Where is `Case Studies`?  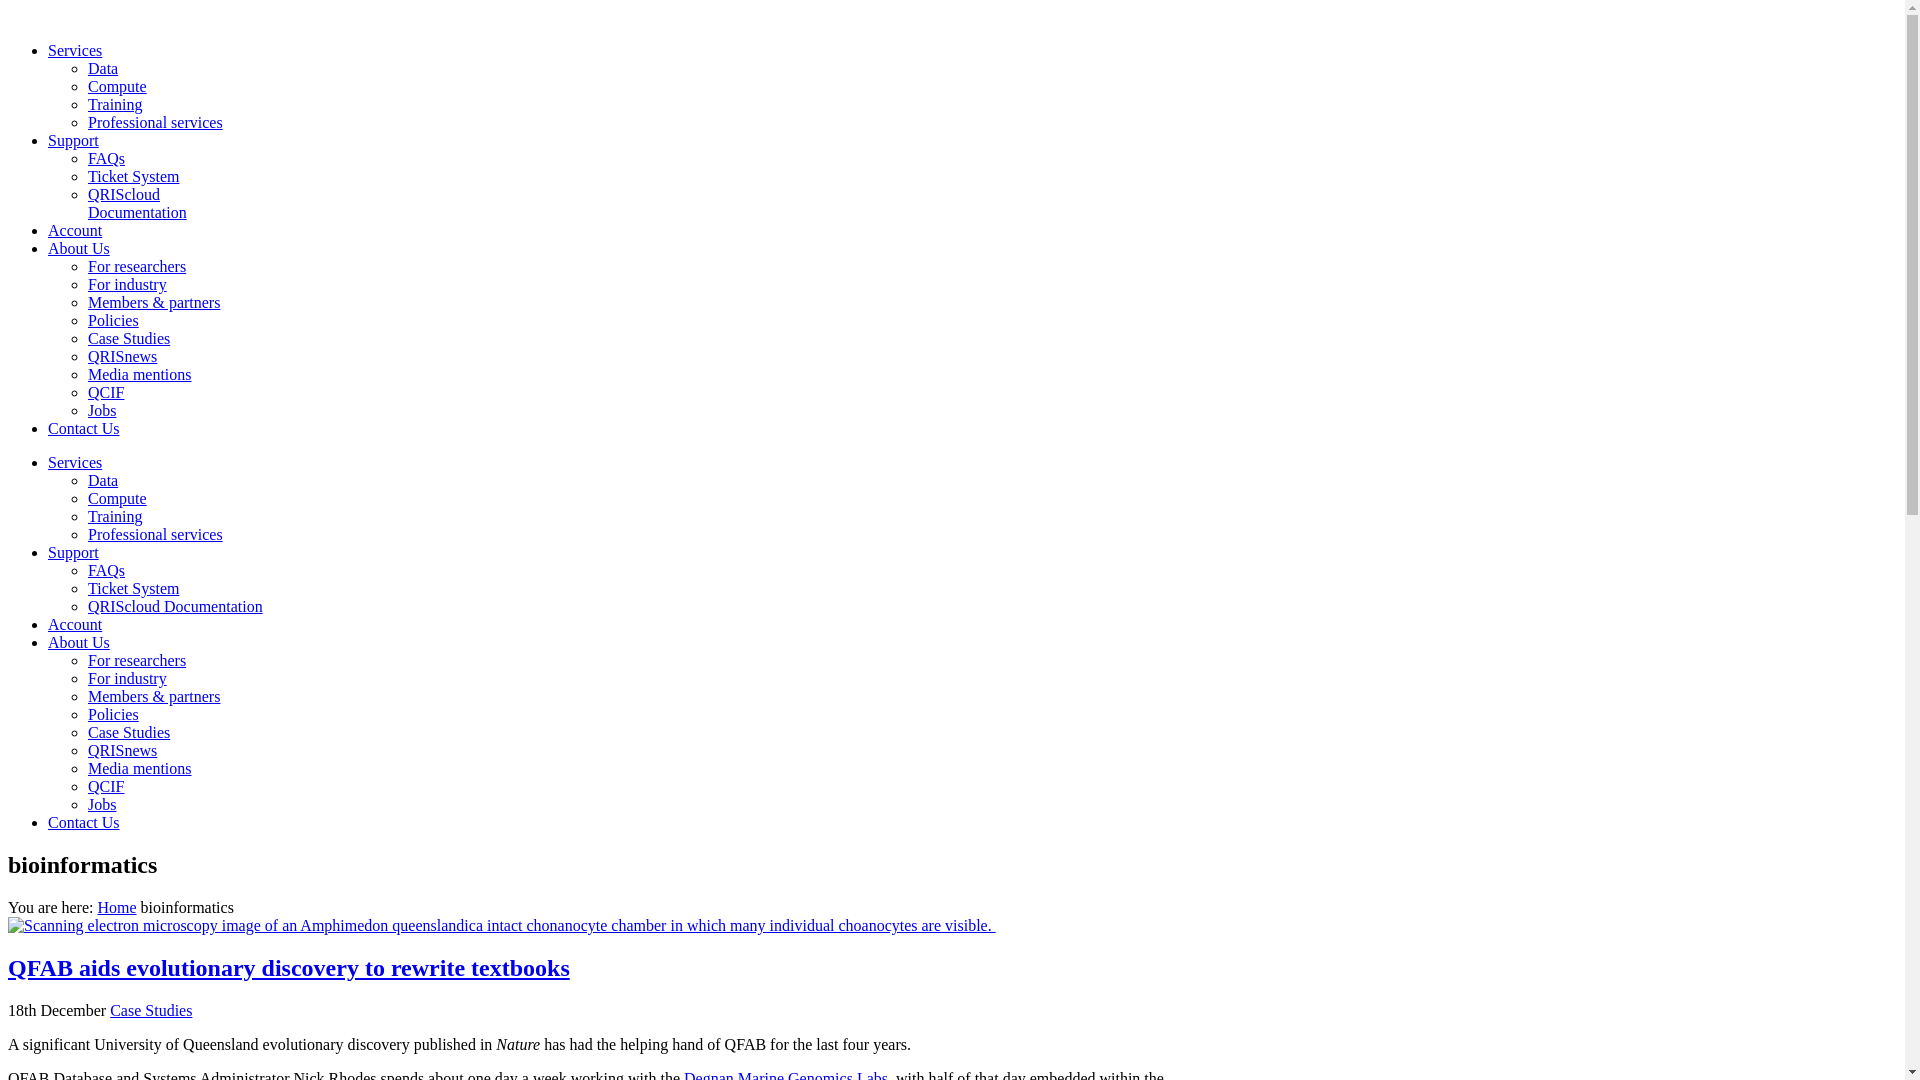
Case Studies is located at coordinates (129, 732).